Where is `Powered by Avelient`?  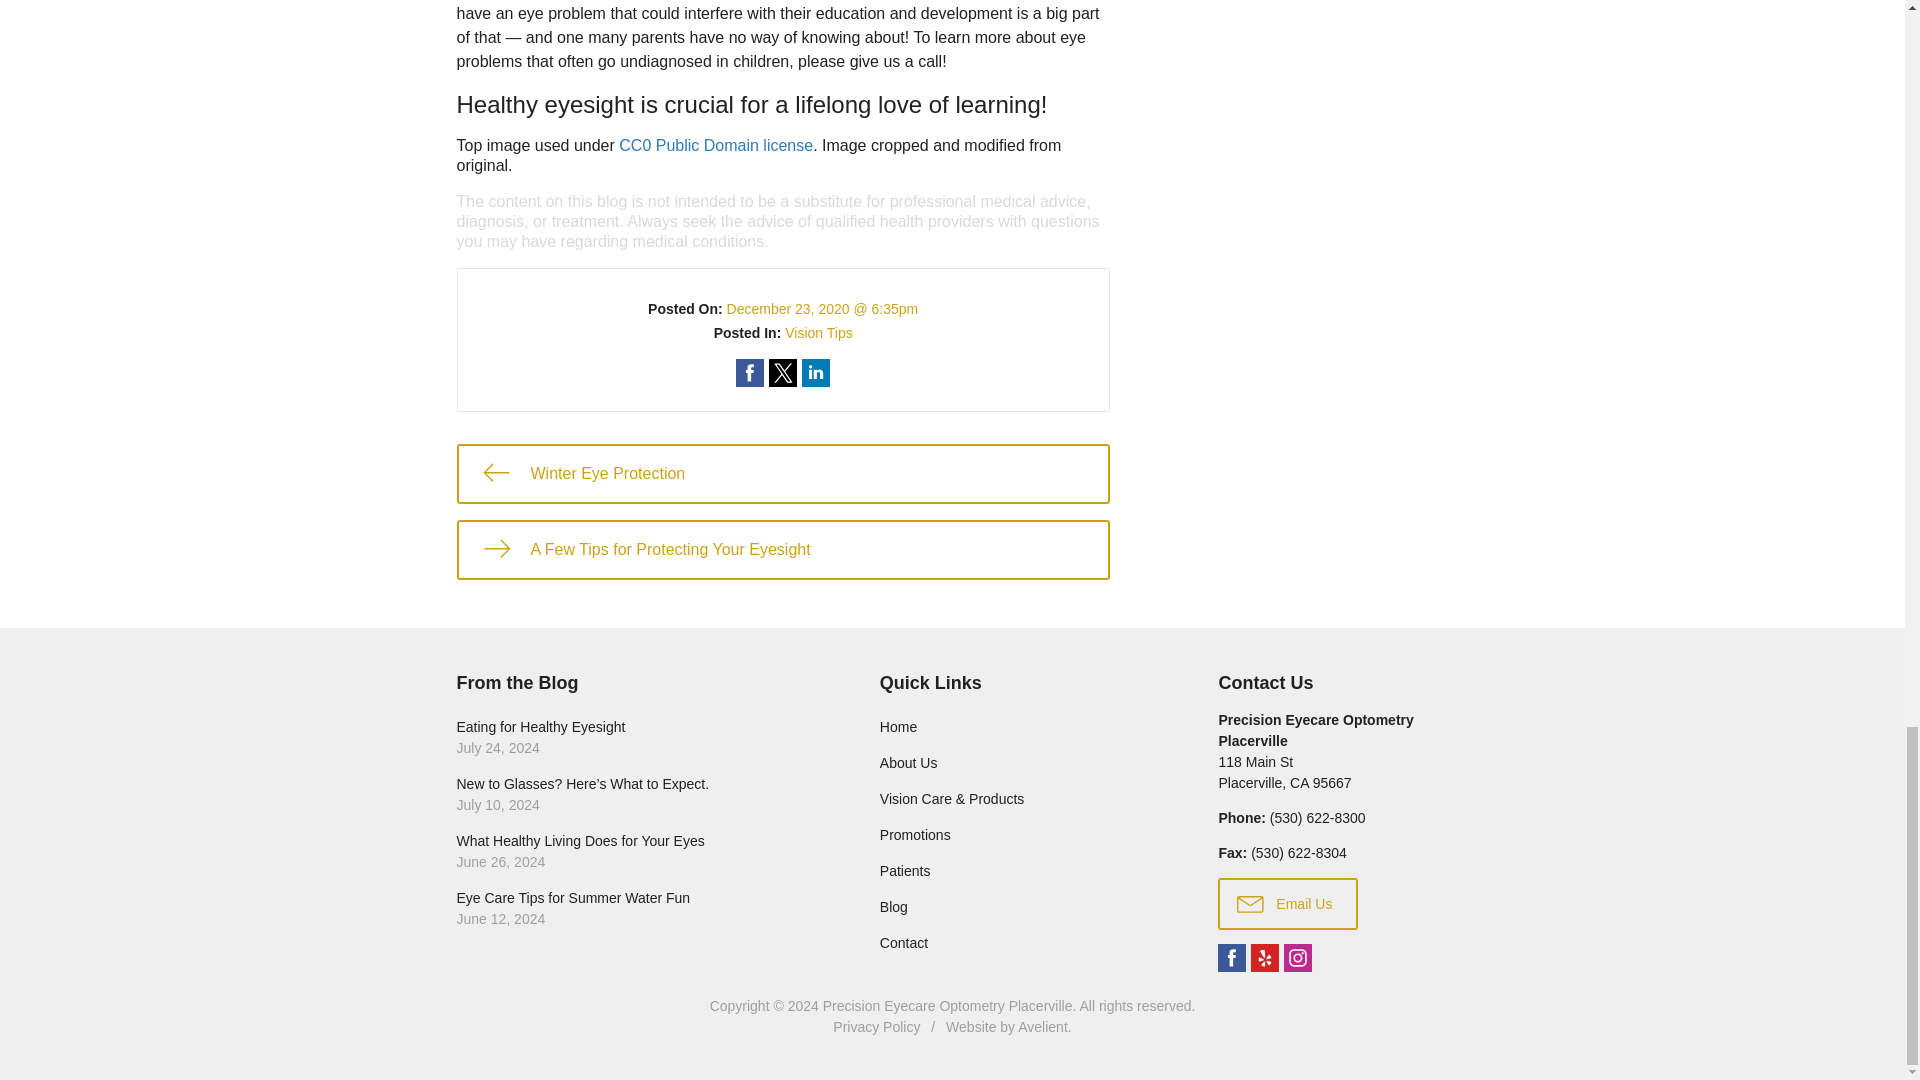 Powered by Avelient is located at coordinates (1042, 1026).